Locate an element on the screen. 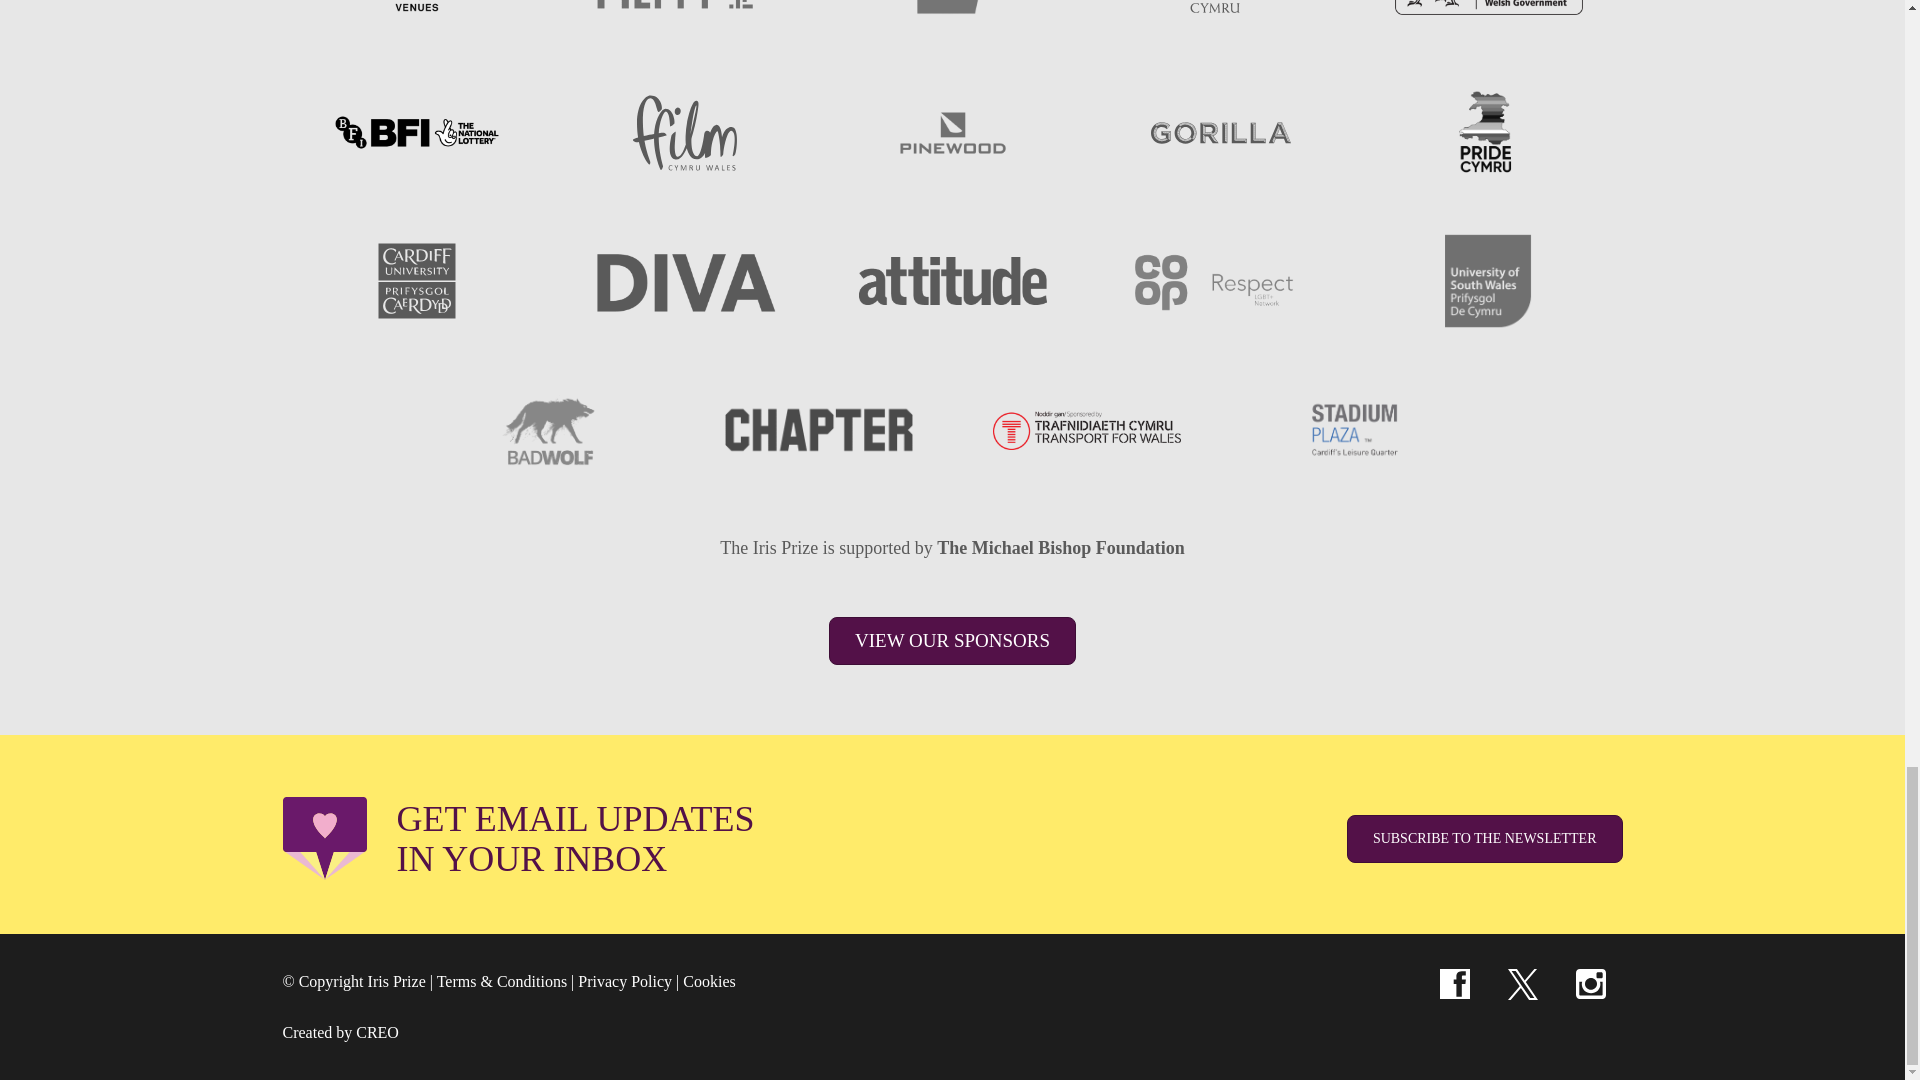  DIVA is located at coordinates (683, 280).